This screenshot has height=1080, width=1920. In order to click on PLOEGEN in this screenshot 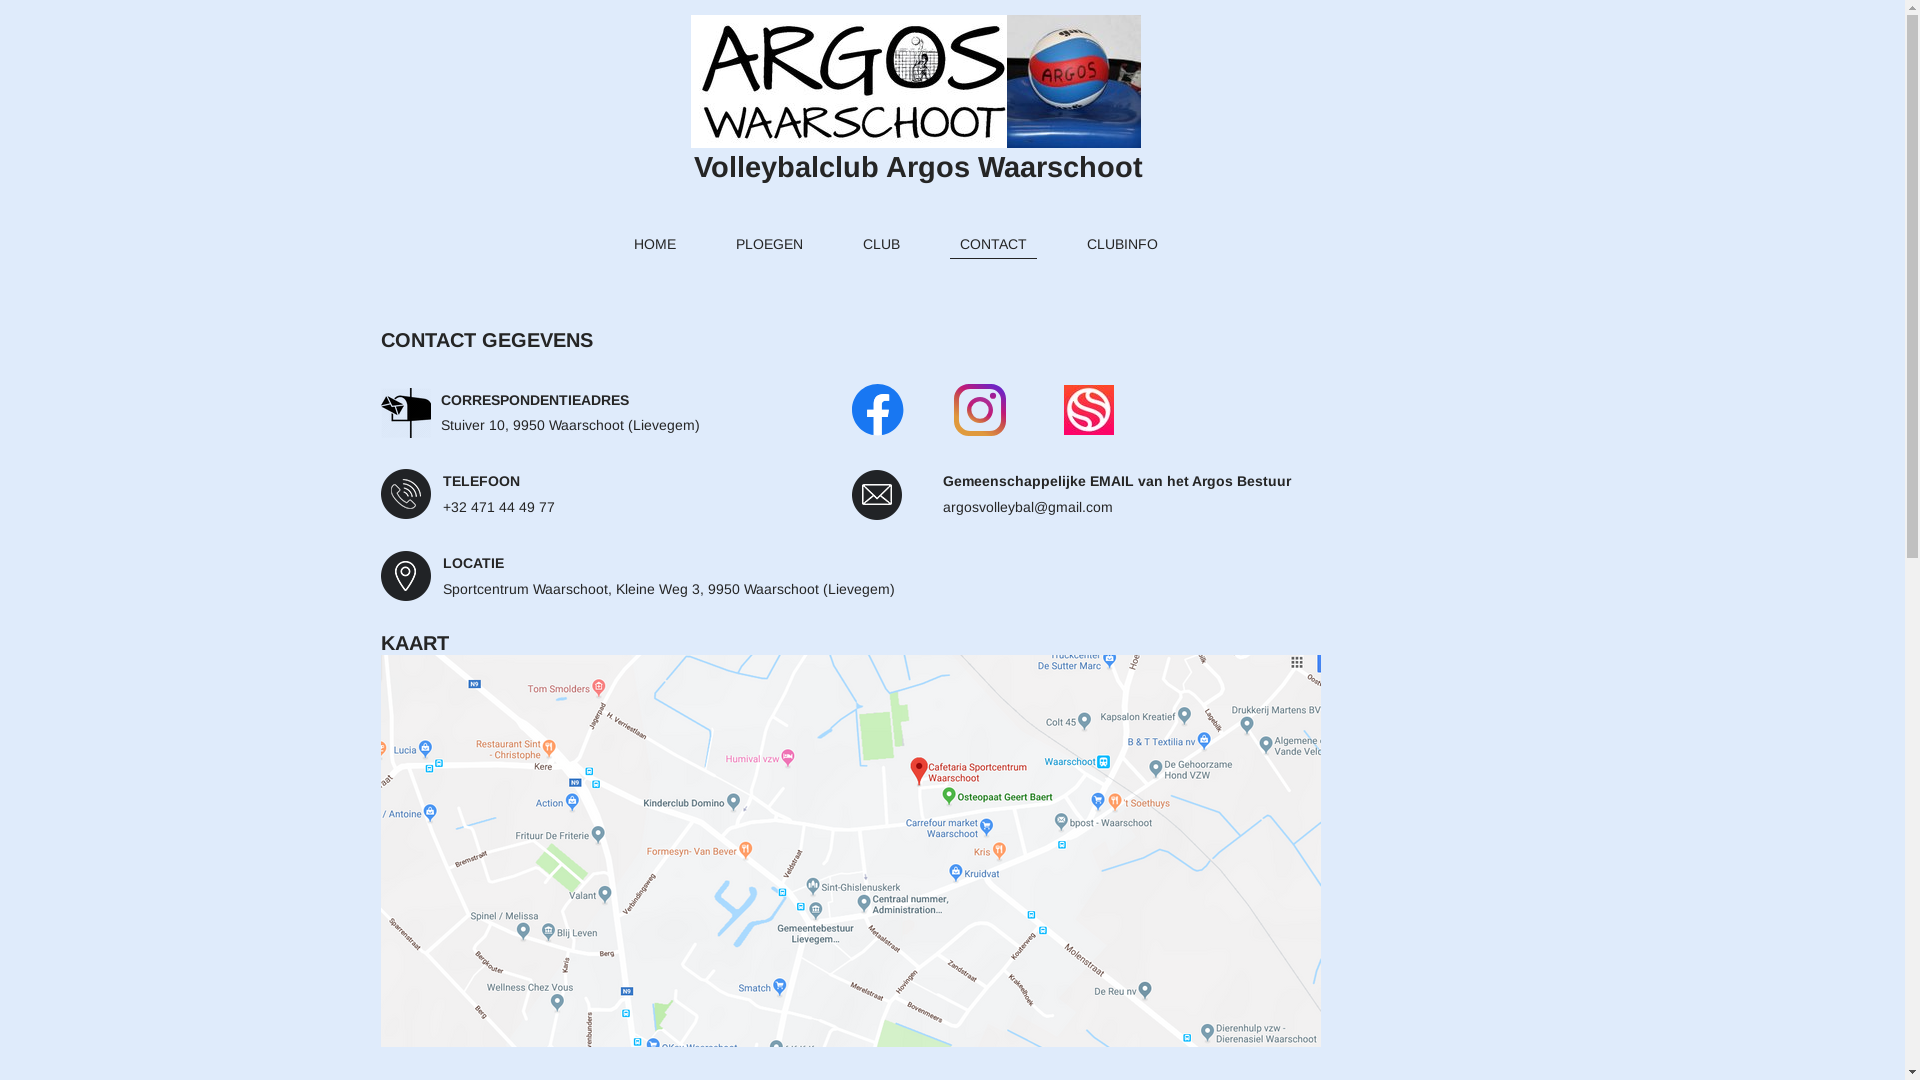, I will do `click(770, 243)`.